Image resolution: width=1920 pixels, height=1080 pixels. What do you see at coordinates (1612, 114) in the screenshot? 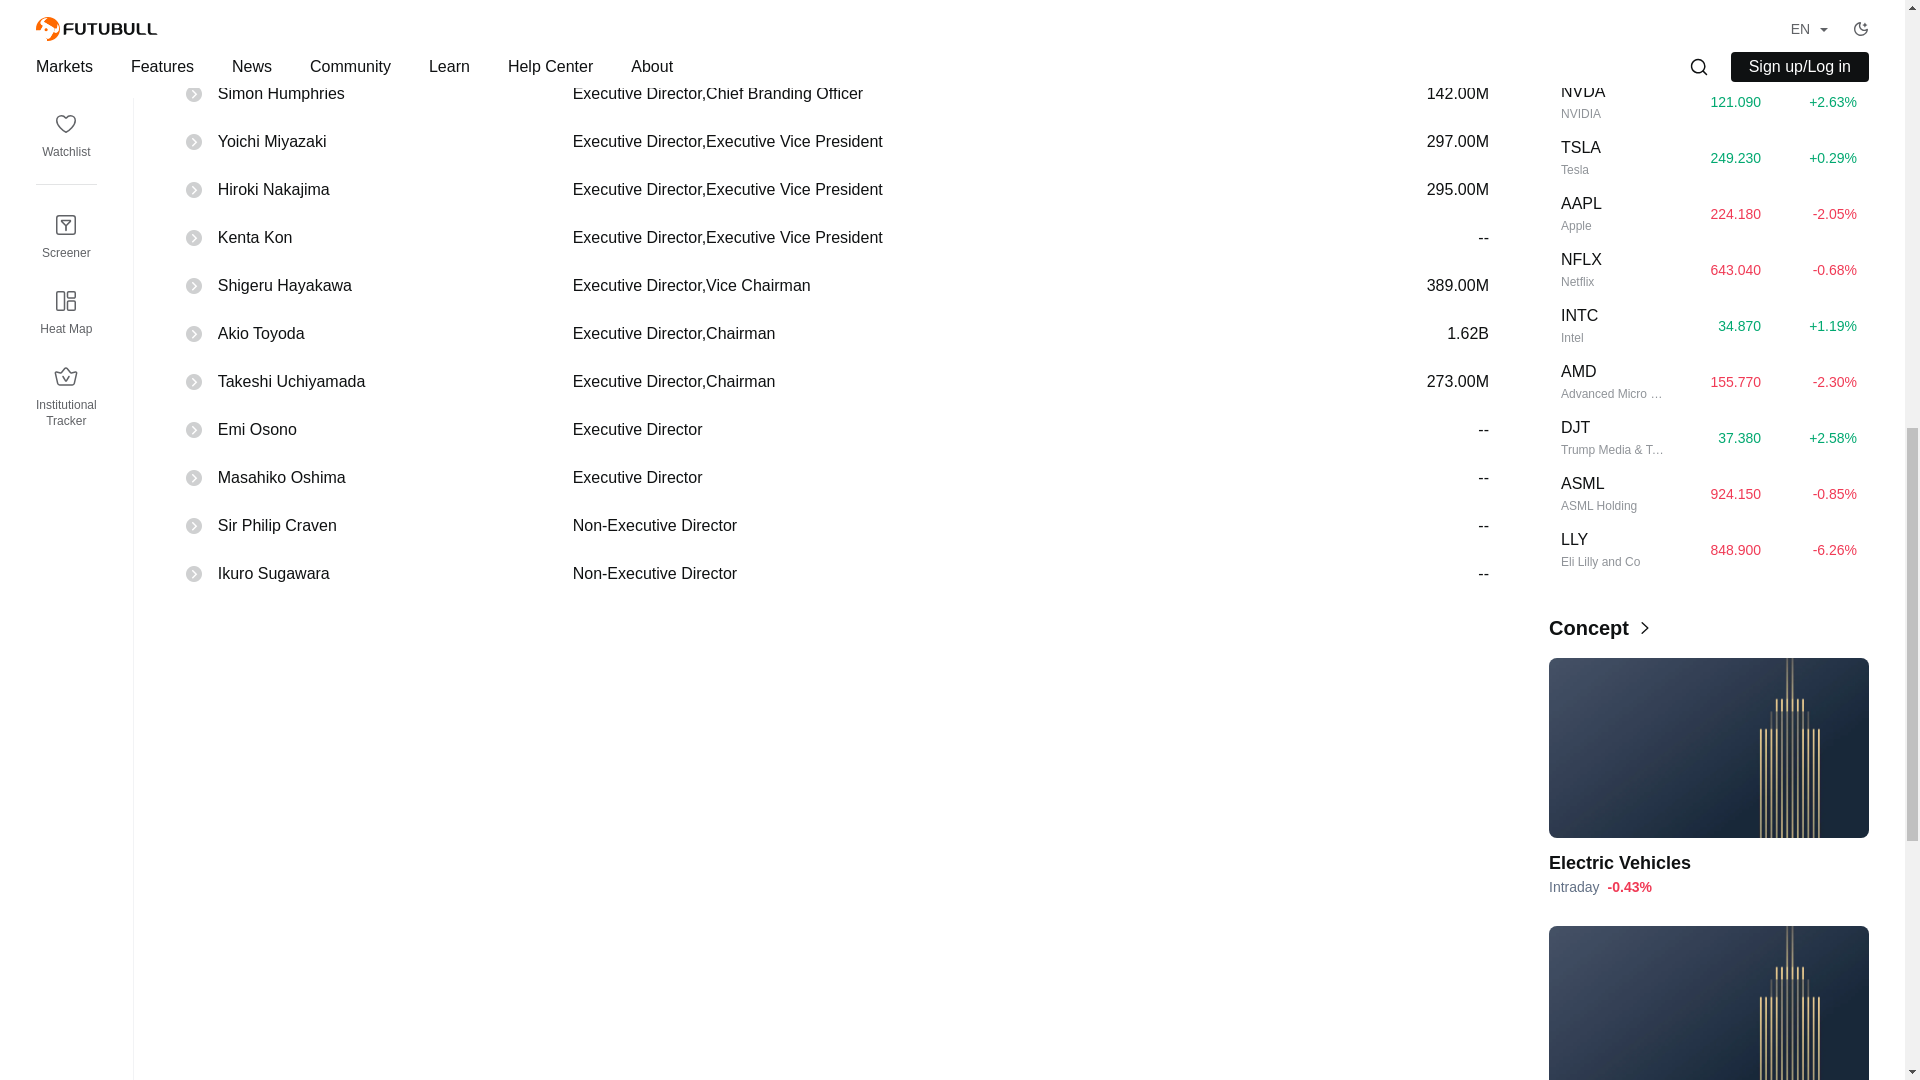
I see `NVIDIA` at bounding box center [1612, 114].